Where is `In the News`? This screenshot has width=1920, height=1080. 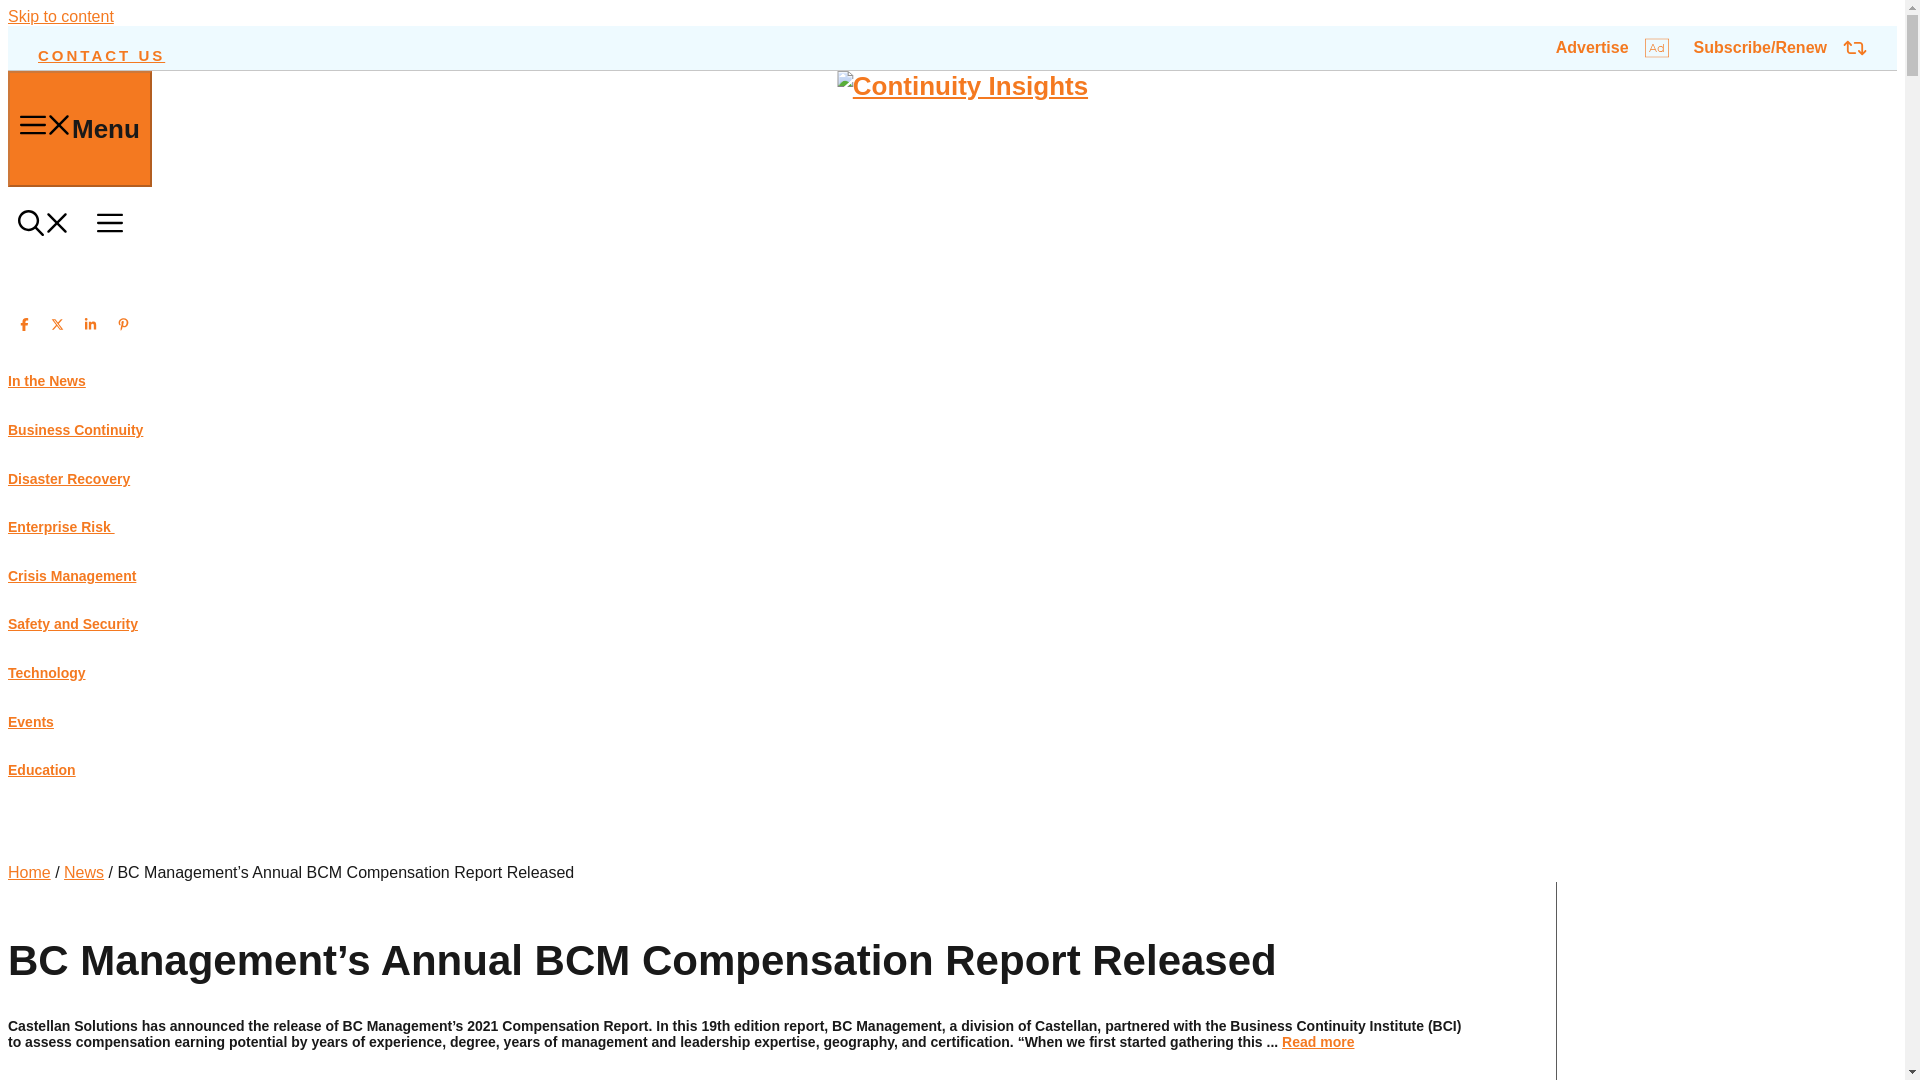 In the News is located at coordinates (46, 380).